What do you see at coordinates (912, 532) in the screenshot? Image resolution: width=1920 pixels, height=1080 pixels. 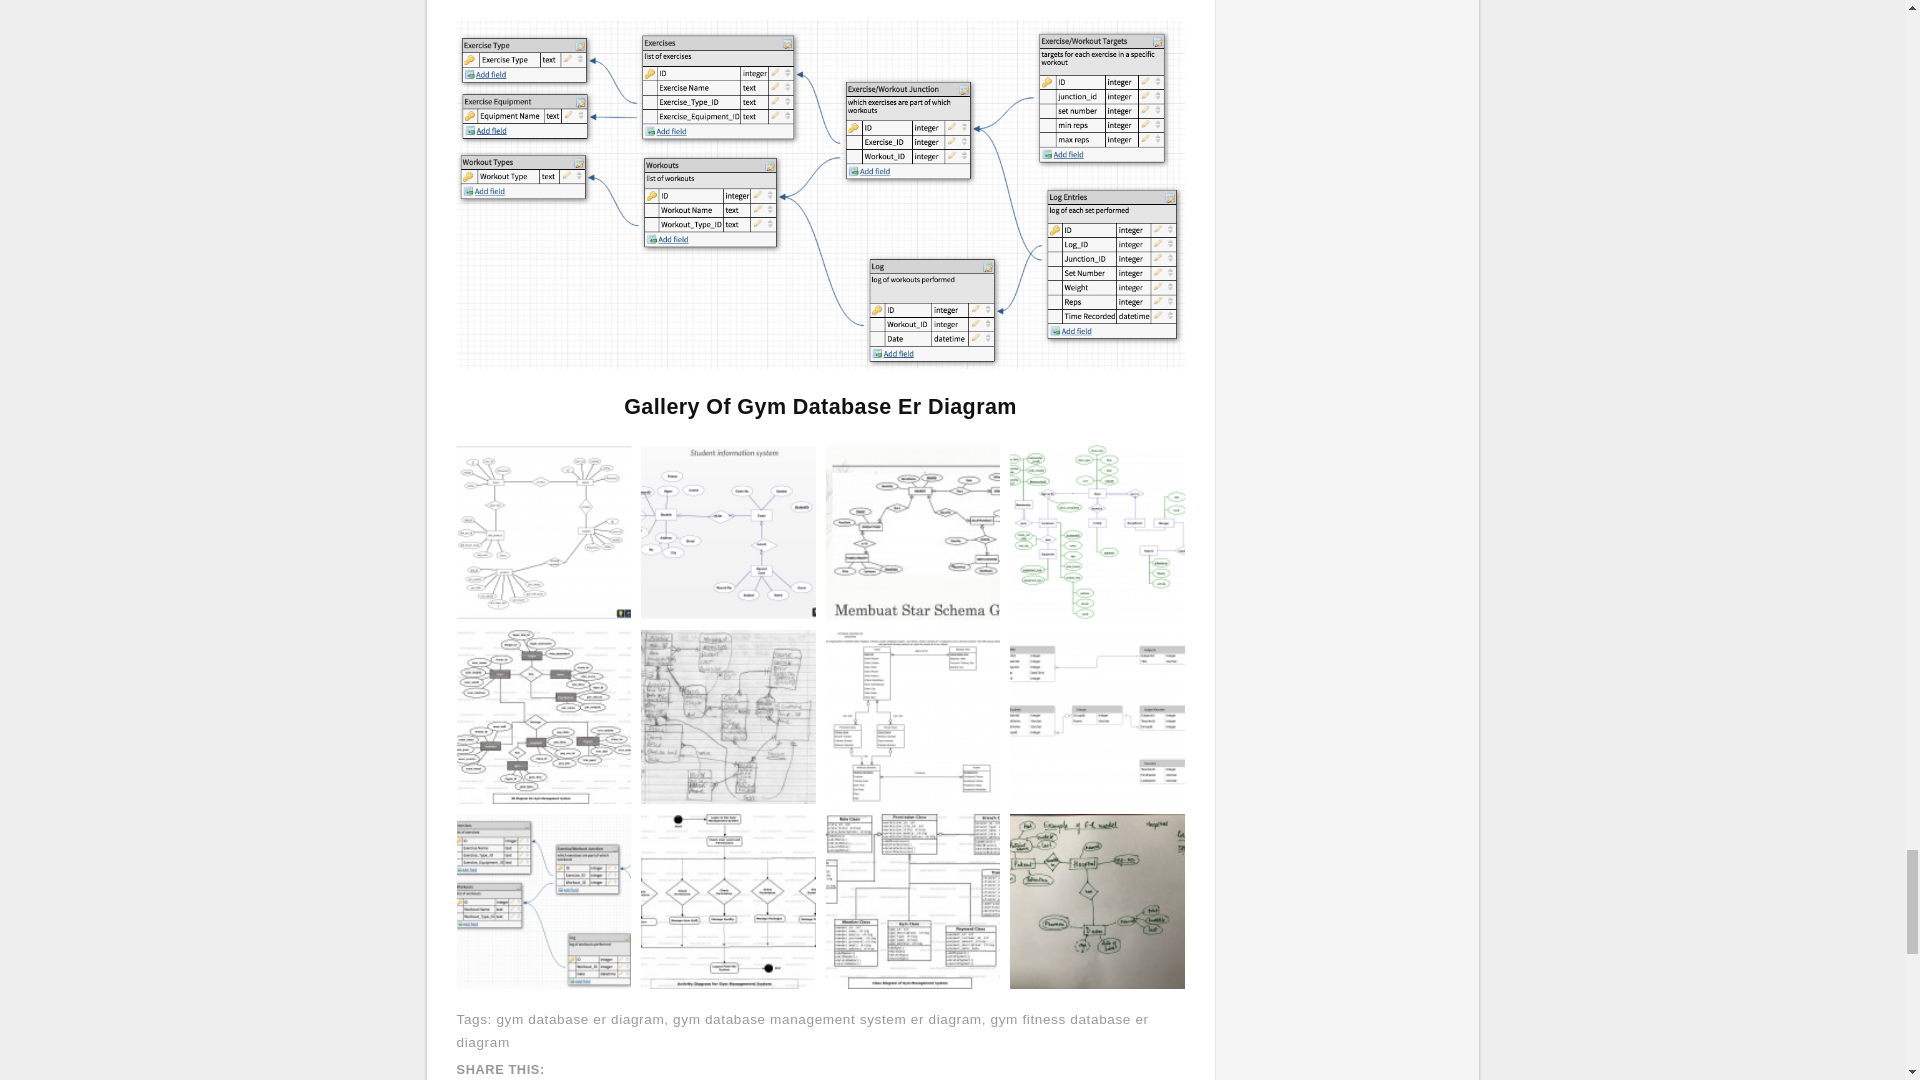 I see `Kcb E 5212100040 Star Schema Gym Fitness   Youtube` at bounding box center [912, 532].